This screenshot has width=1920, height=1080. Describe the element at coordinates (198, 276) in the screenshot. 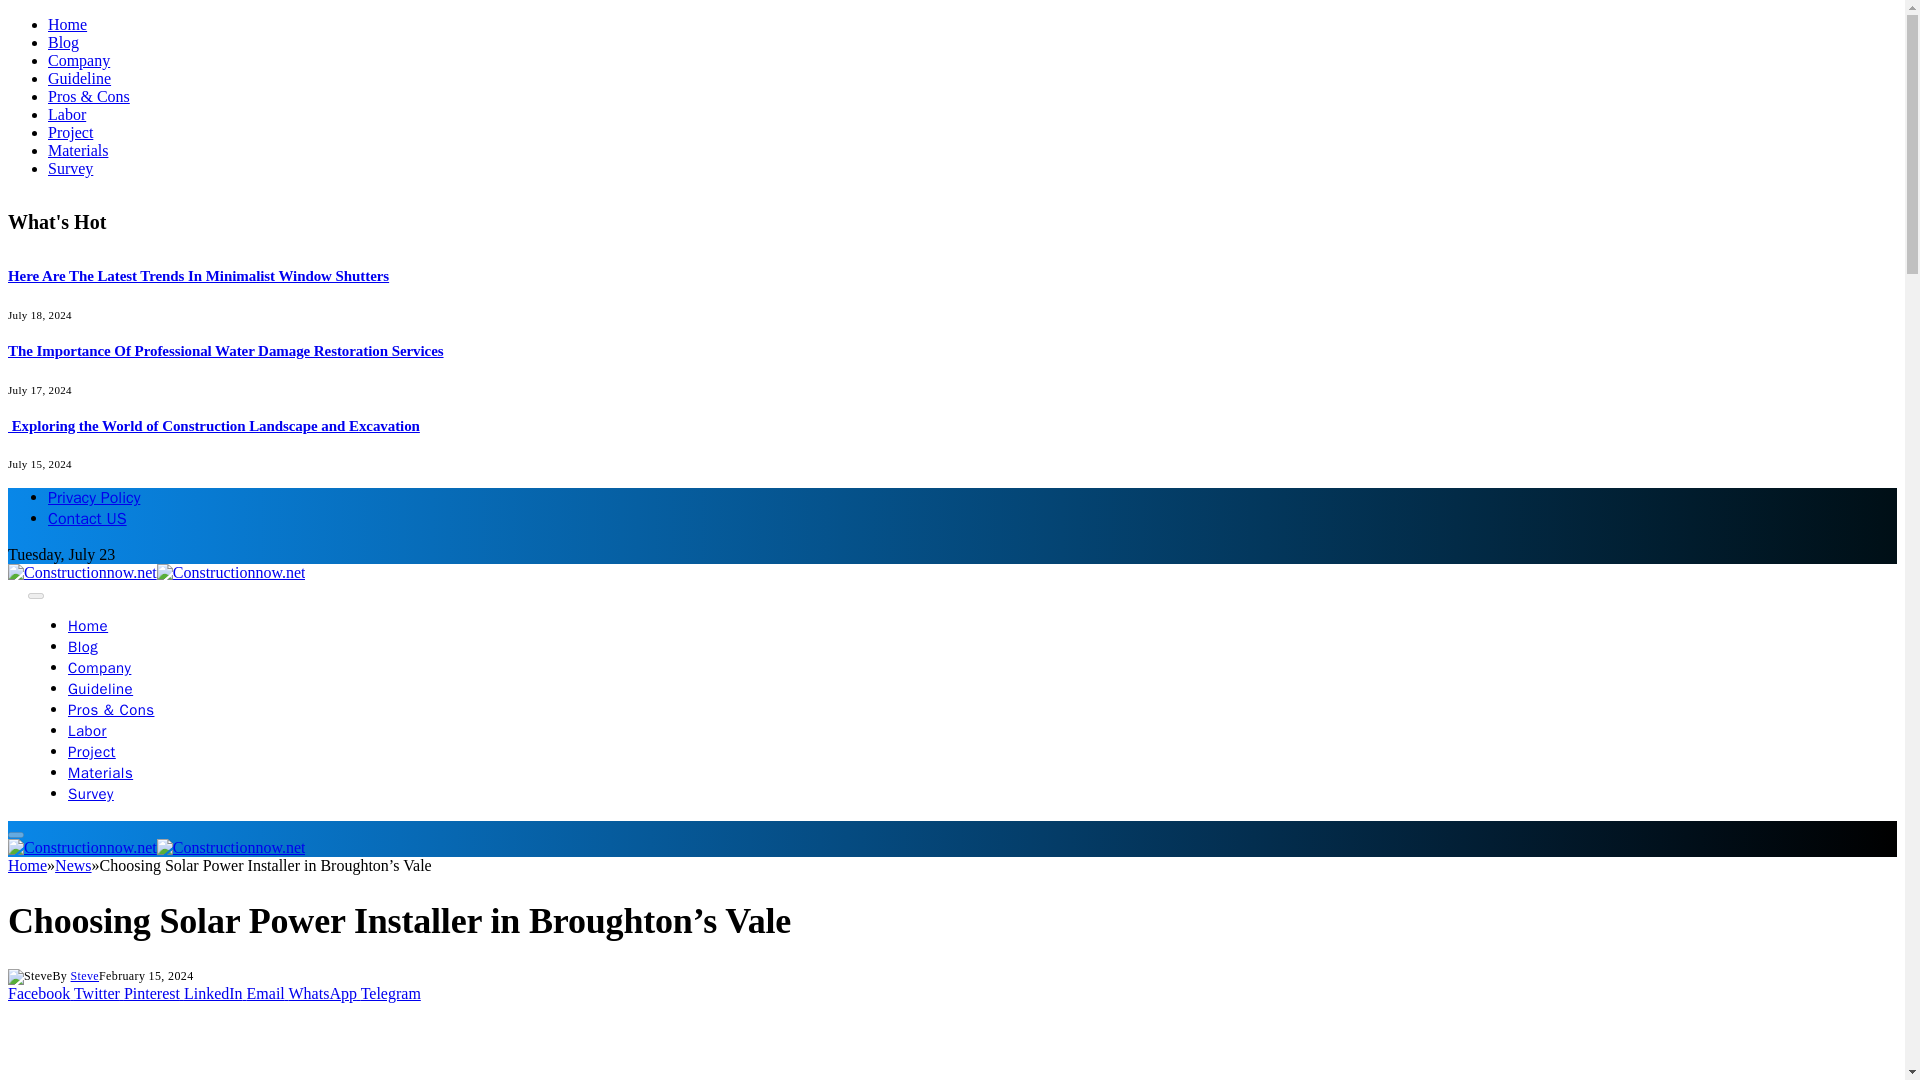

I see `Here Are The Latest Trends In Minimalist Window Shutters` at that location.